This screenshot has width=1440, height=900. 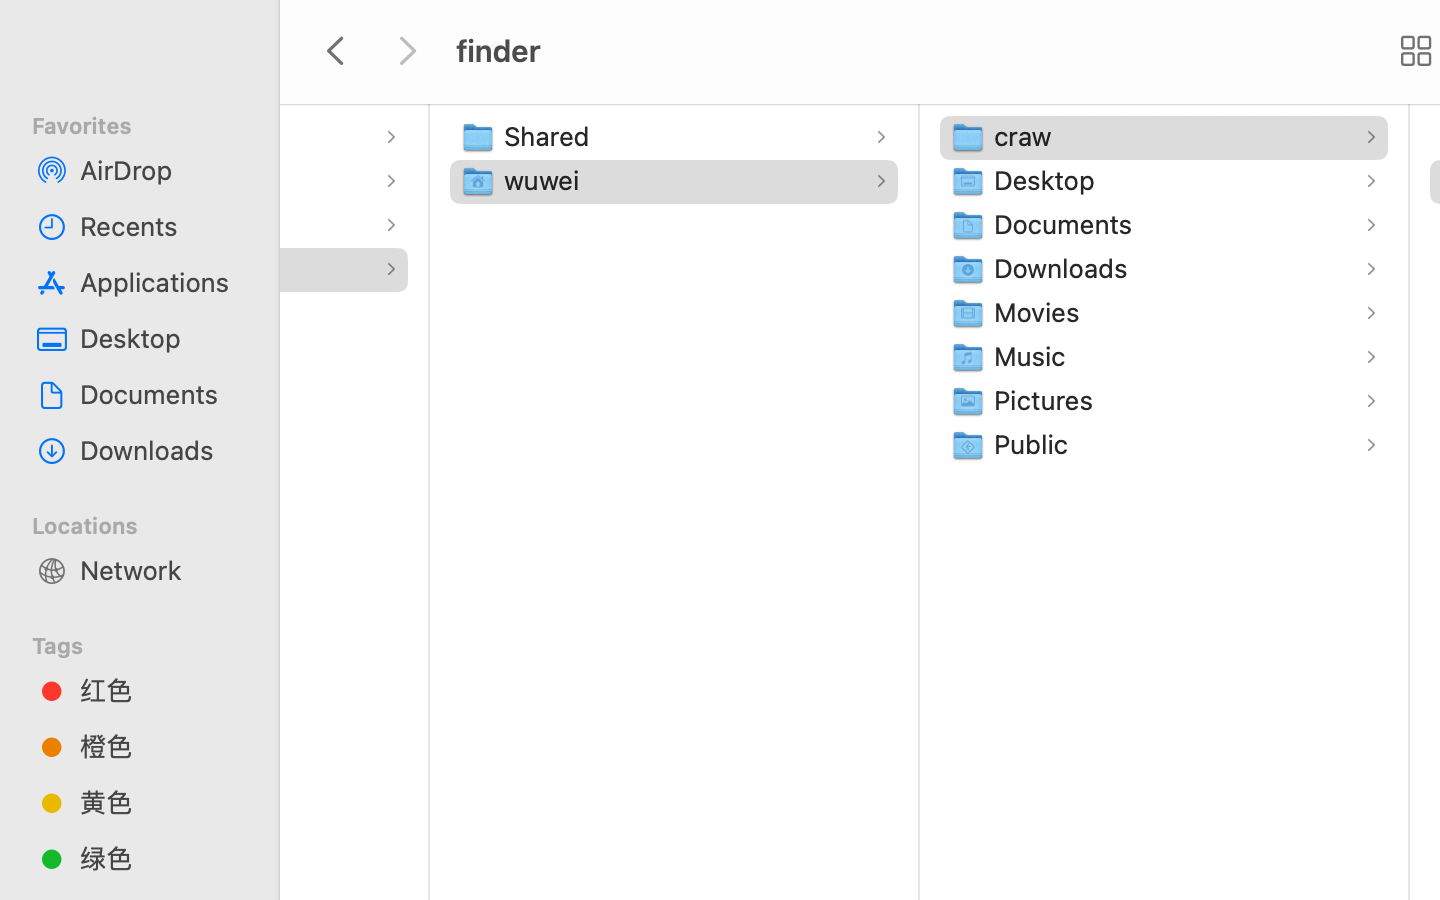 What do you see at coordinates (54, 268) in the screenshot?
I see `Users` at bounding box center [54, 268].